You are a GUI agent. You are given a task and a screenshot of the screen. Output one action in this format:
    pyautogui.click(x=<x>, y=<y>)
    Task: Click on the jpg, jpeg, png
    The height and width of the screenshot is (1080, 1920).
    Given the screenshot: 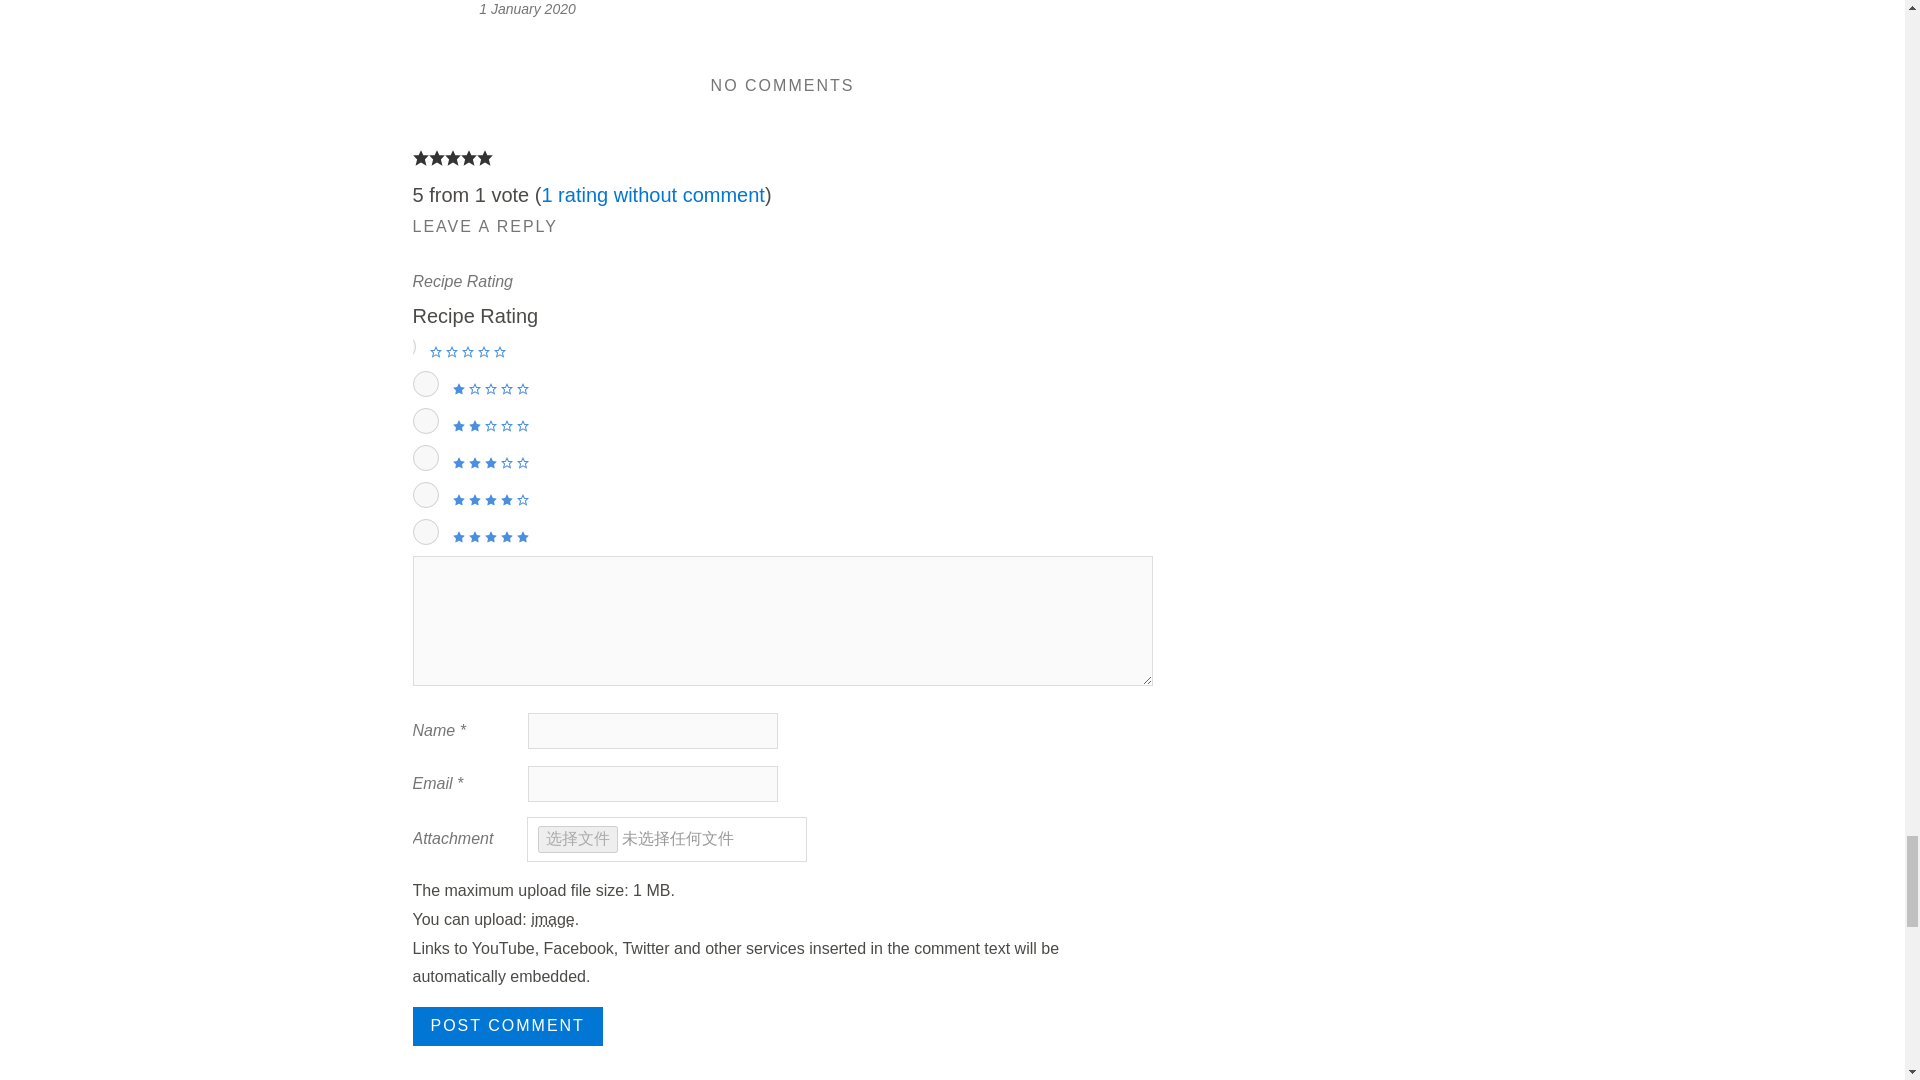 What is the action you would take?
    pyautogui.click(x=552, y=919)
    